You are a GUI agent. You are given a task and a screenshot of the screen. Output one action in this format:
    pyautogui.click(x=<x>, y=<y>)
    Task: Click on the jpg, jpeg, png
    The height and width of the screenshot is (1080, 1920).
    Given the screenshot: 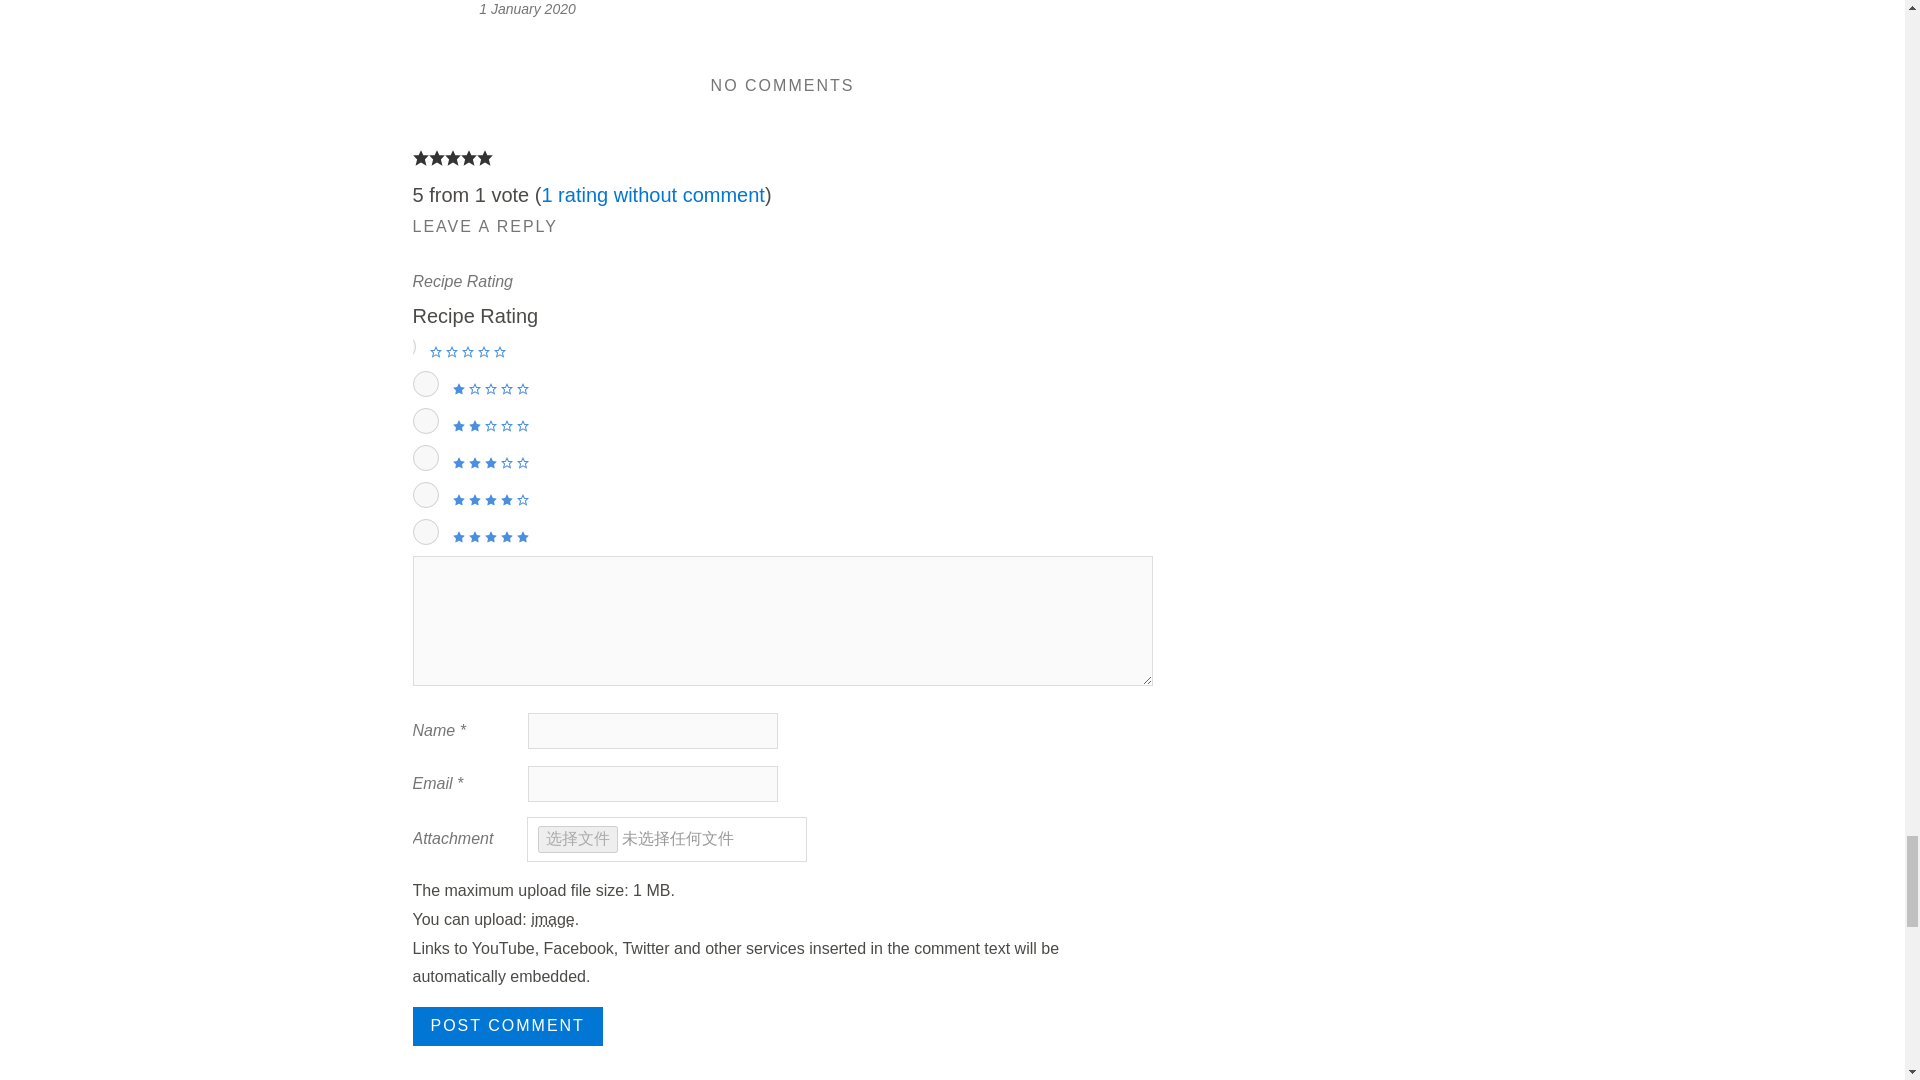 What is the action you would take?
    pyautogui.click(x=552, y=919)
    